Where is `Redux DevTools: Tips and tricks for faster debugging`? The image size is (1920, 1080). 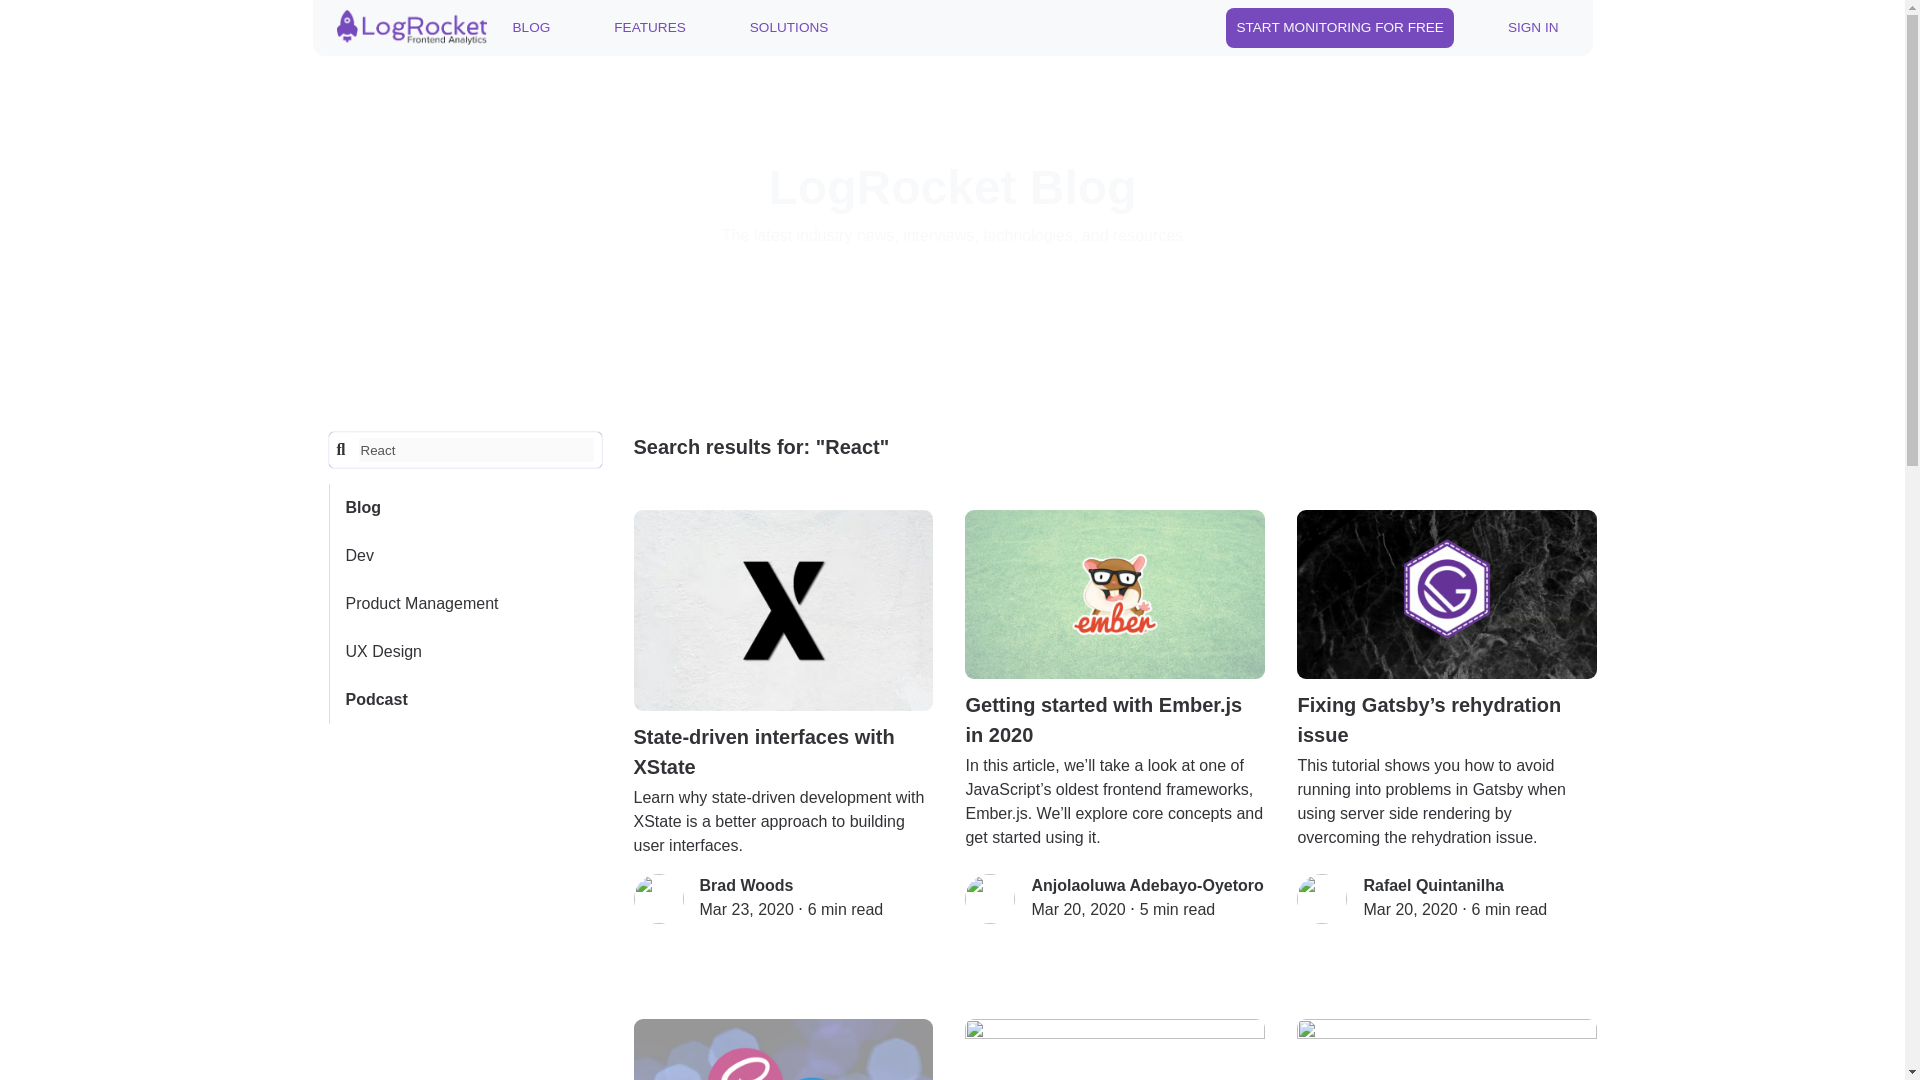
Redux DevTools: Tips and tricks for faster debugging is located at coordinates (1115, 1050).